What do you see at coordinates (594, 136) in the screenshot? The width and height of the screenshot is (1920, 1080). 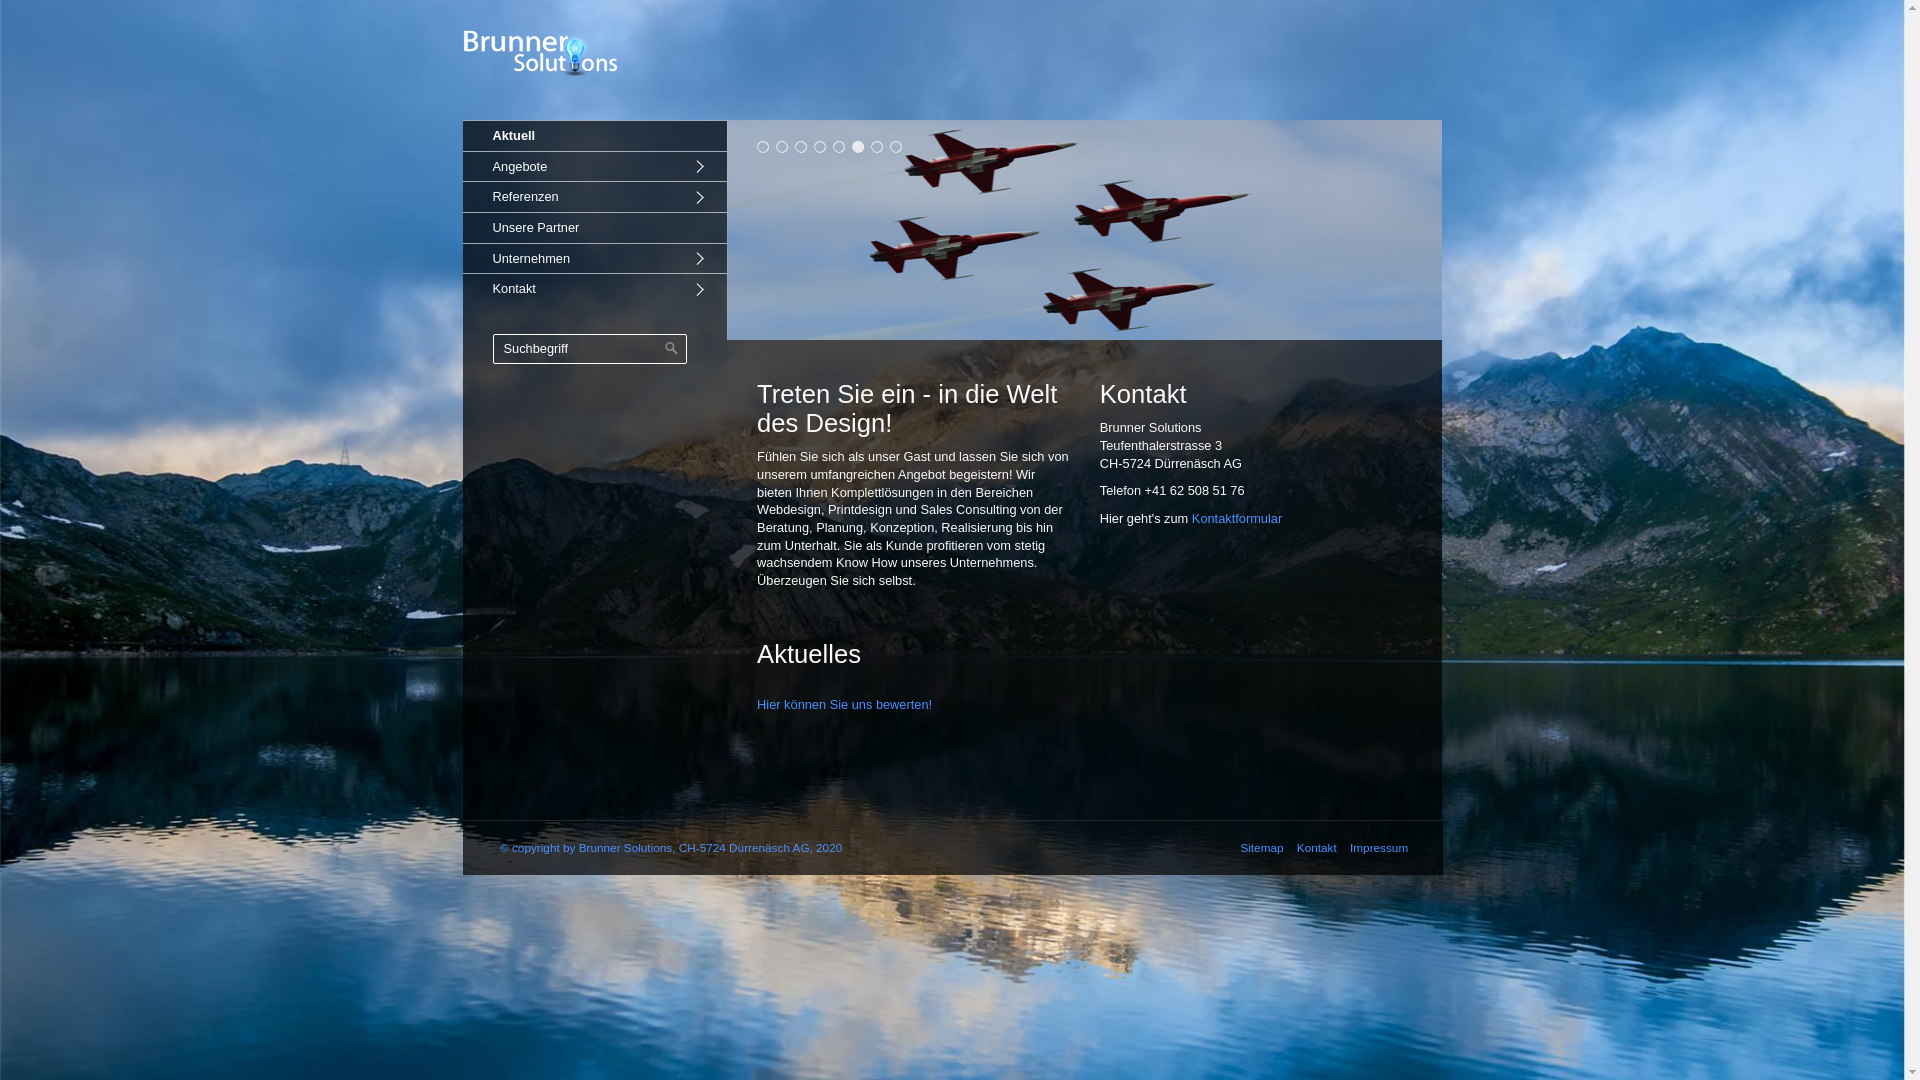 I see `Aktuell` at bounding box center [594, 136].